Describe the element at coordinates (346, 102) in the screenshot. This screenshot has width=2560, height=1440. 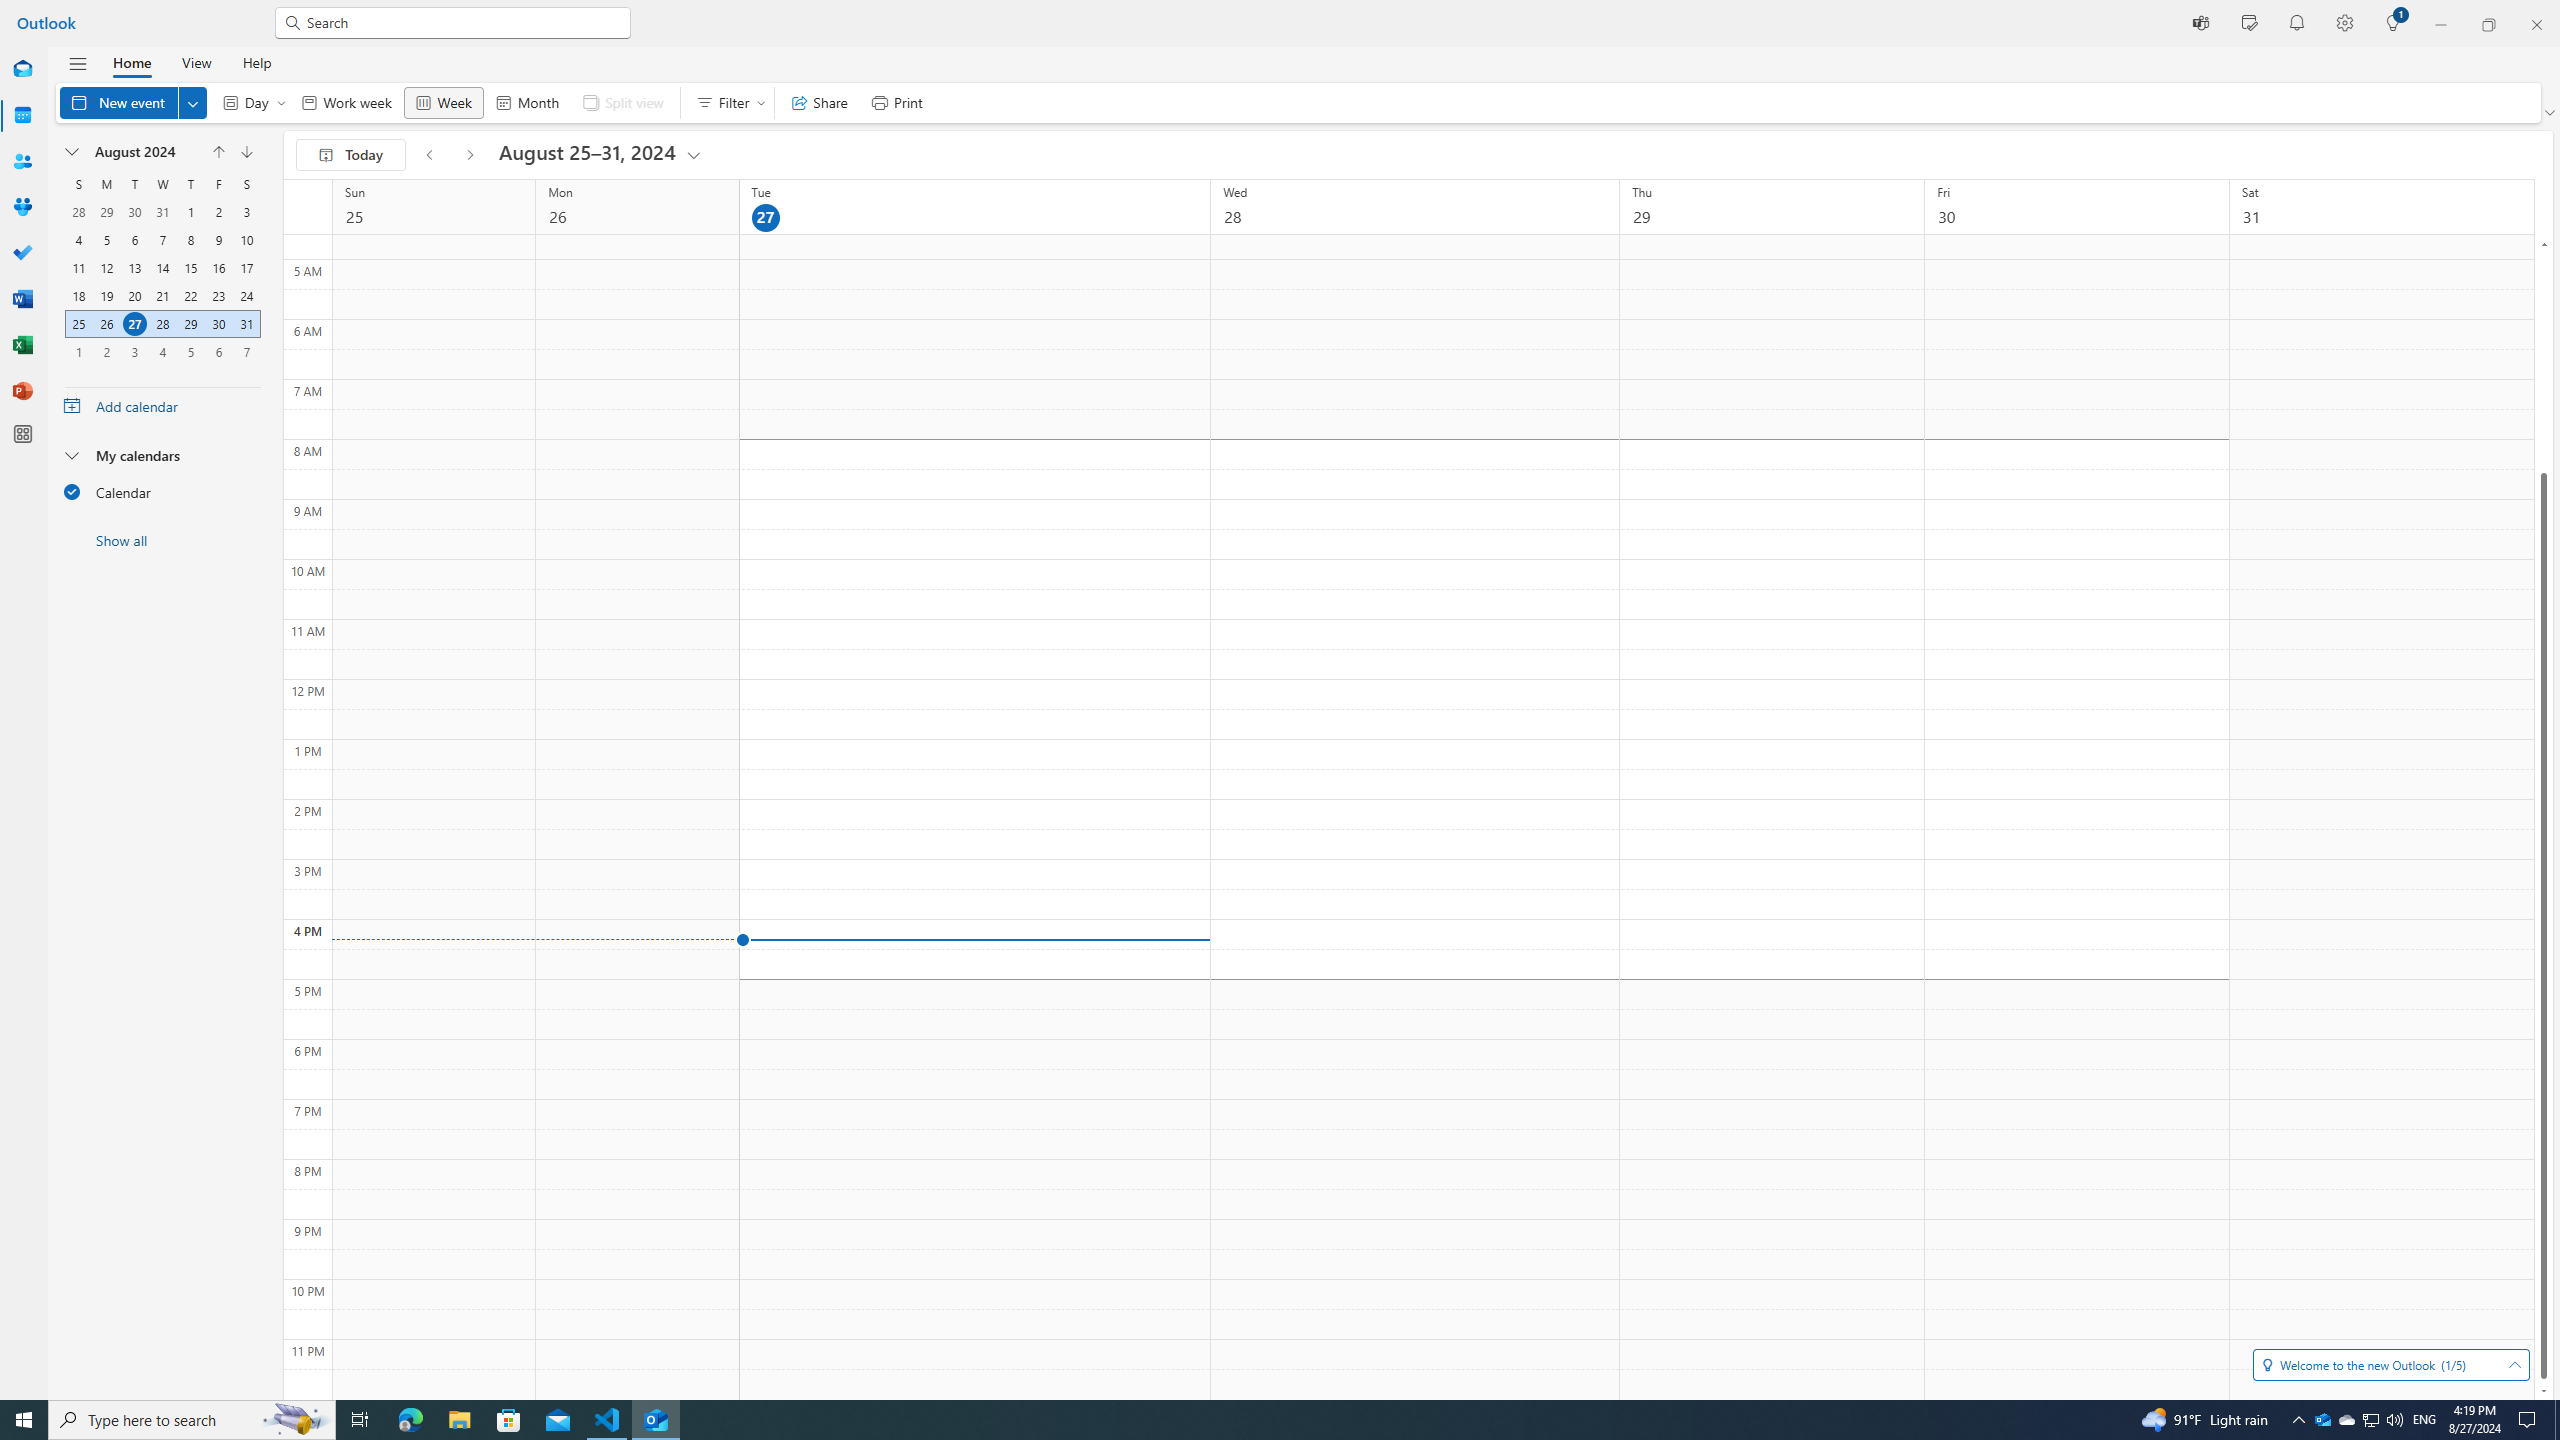
I see `Work week` at that location.